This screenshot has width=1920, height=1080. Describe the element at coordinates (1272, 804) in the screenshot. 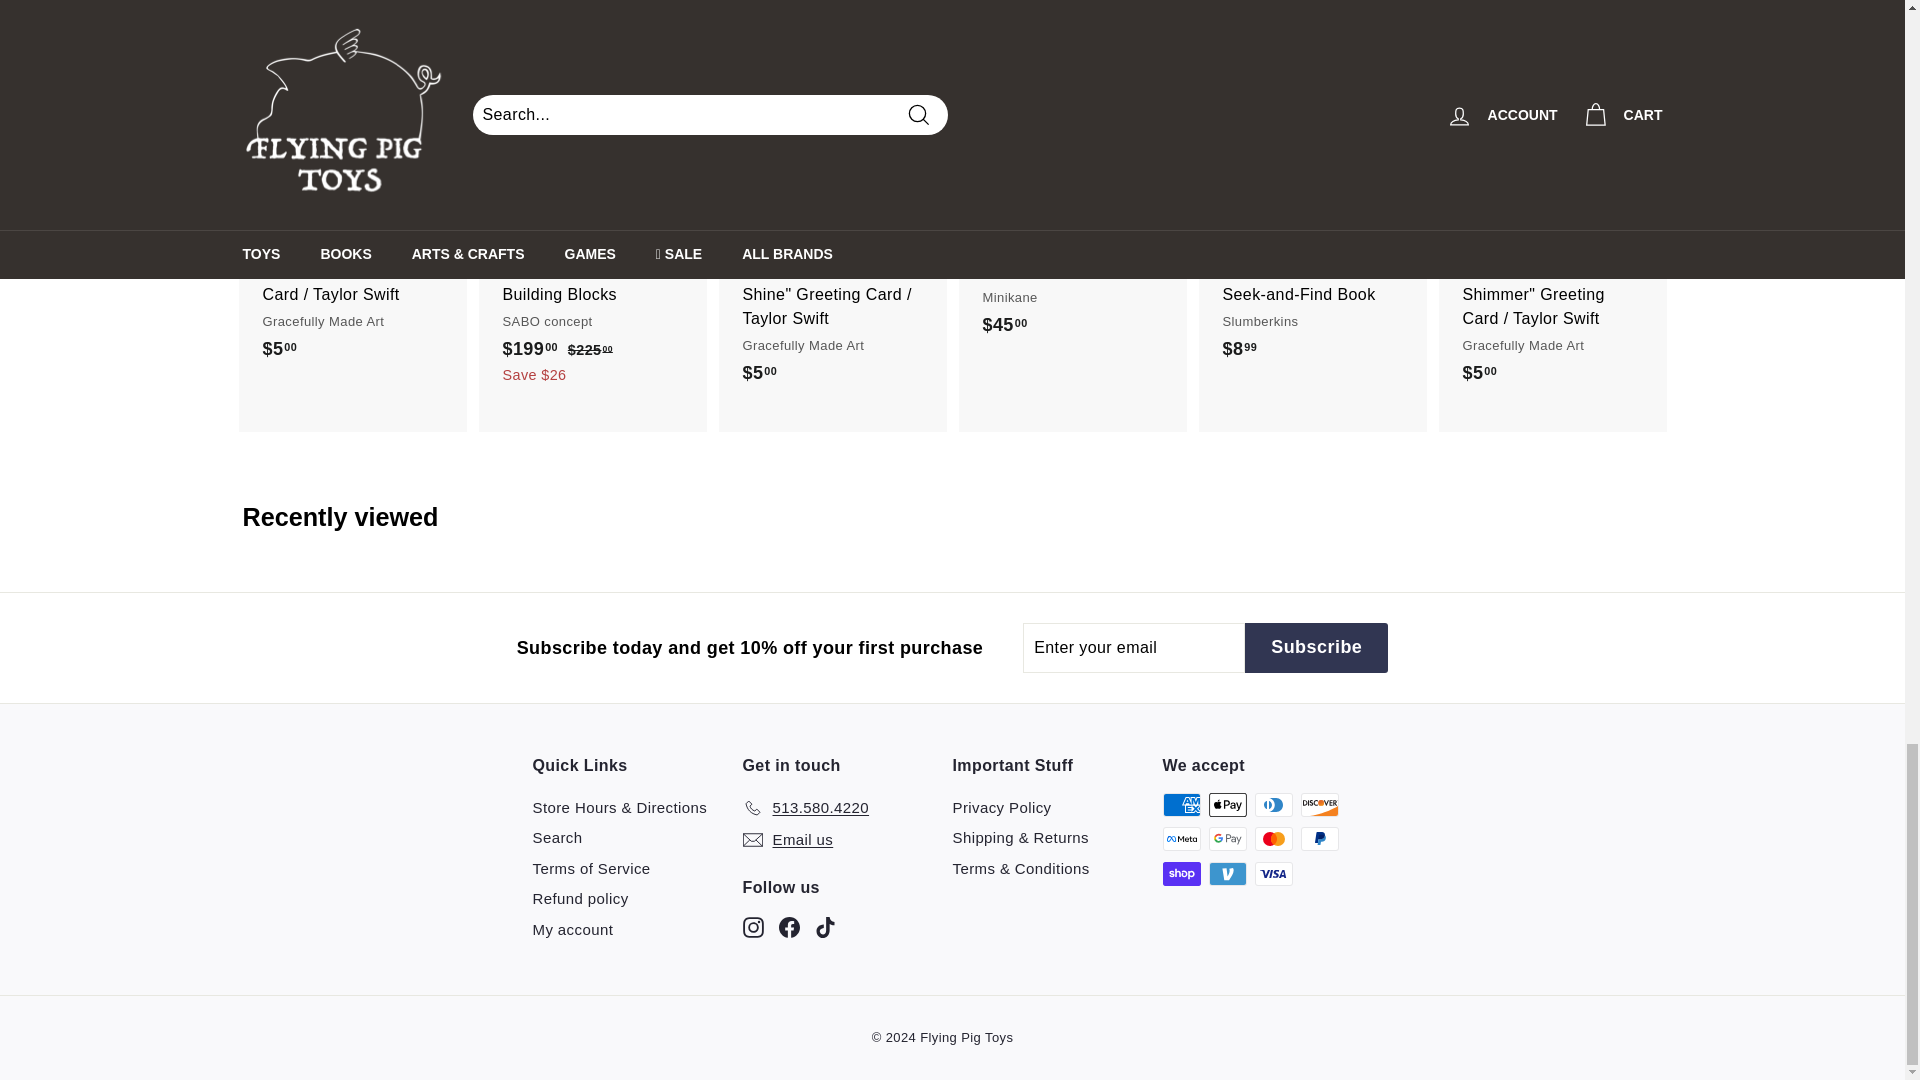

I see `Diners Club` at that location.